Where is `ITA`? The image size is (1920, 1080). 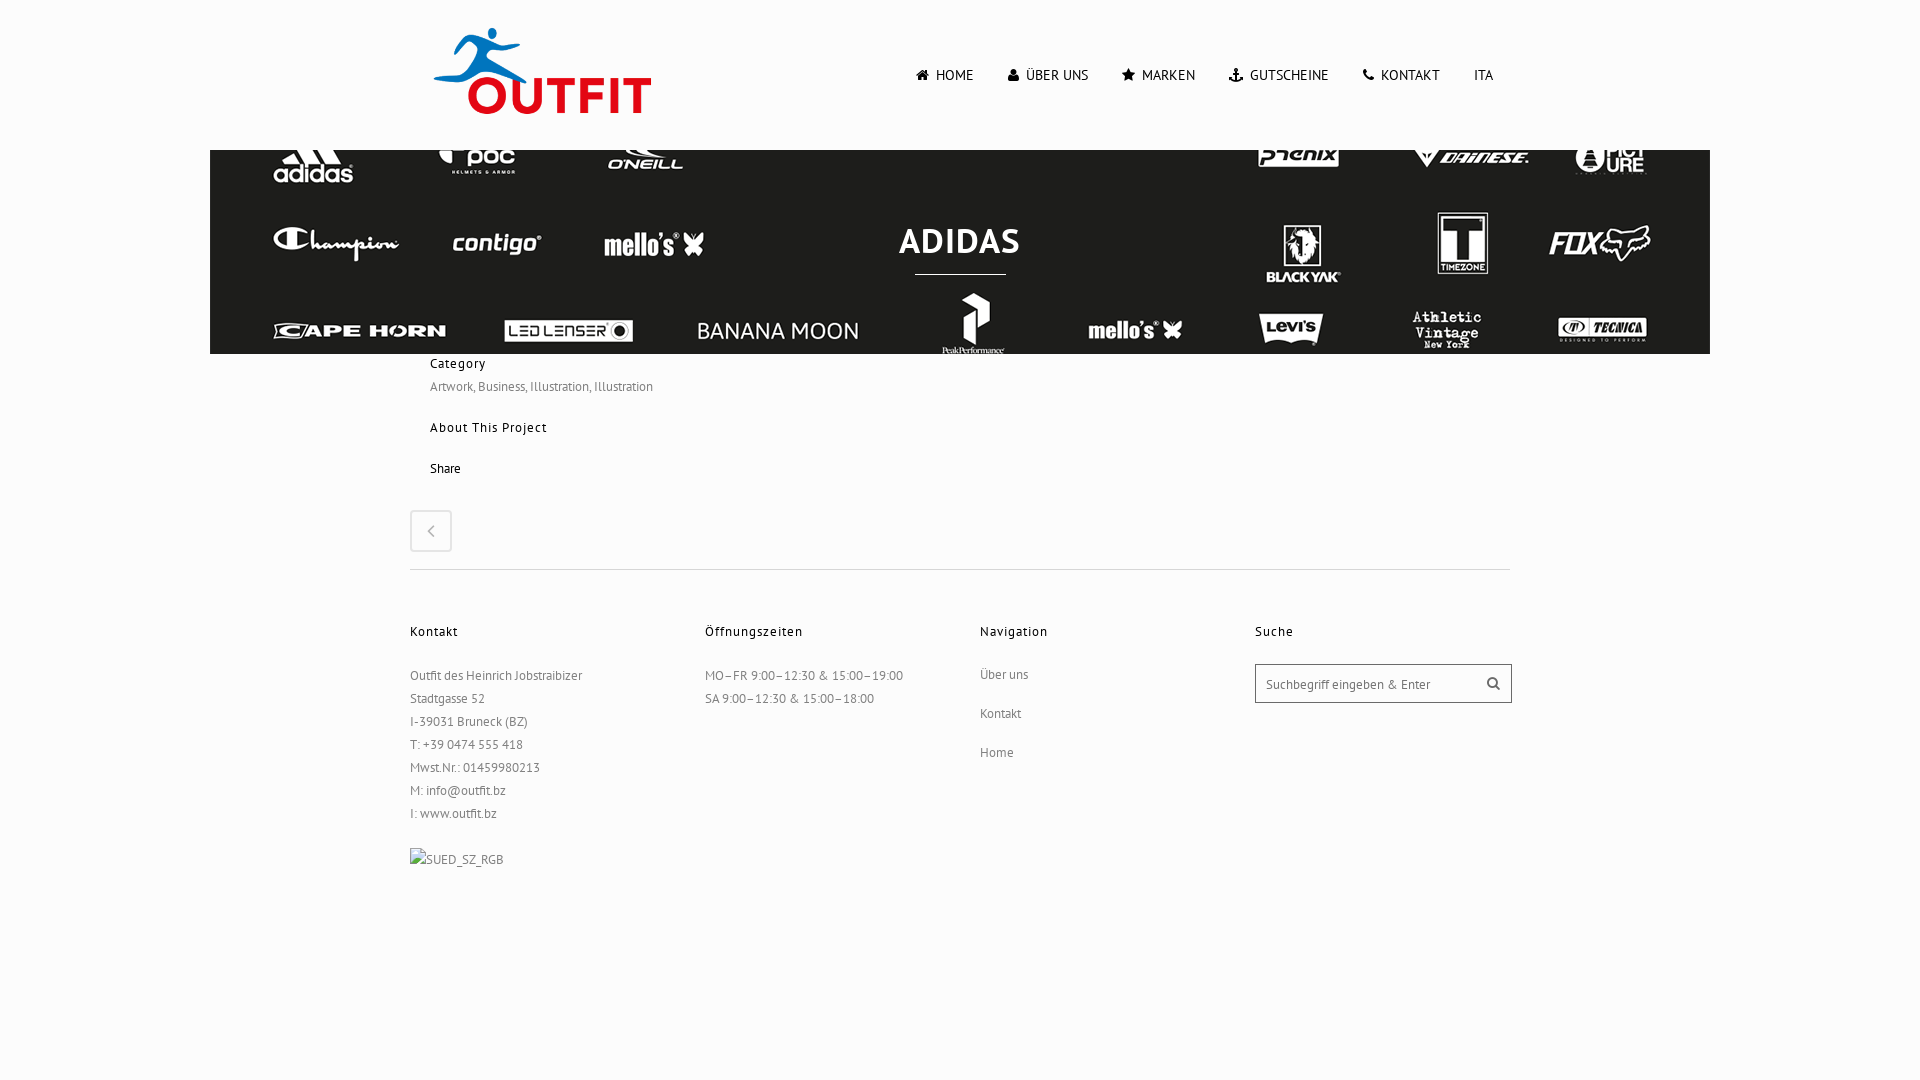
ITA is located at coordinates (1484, 75).